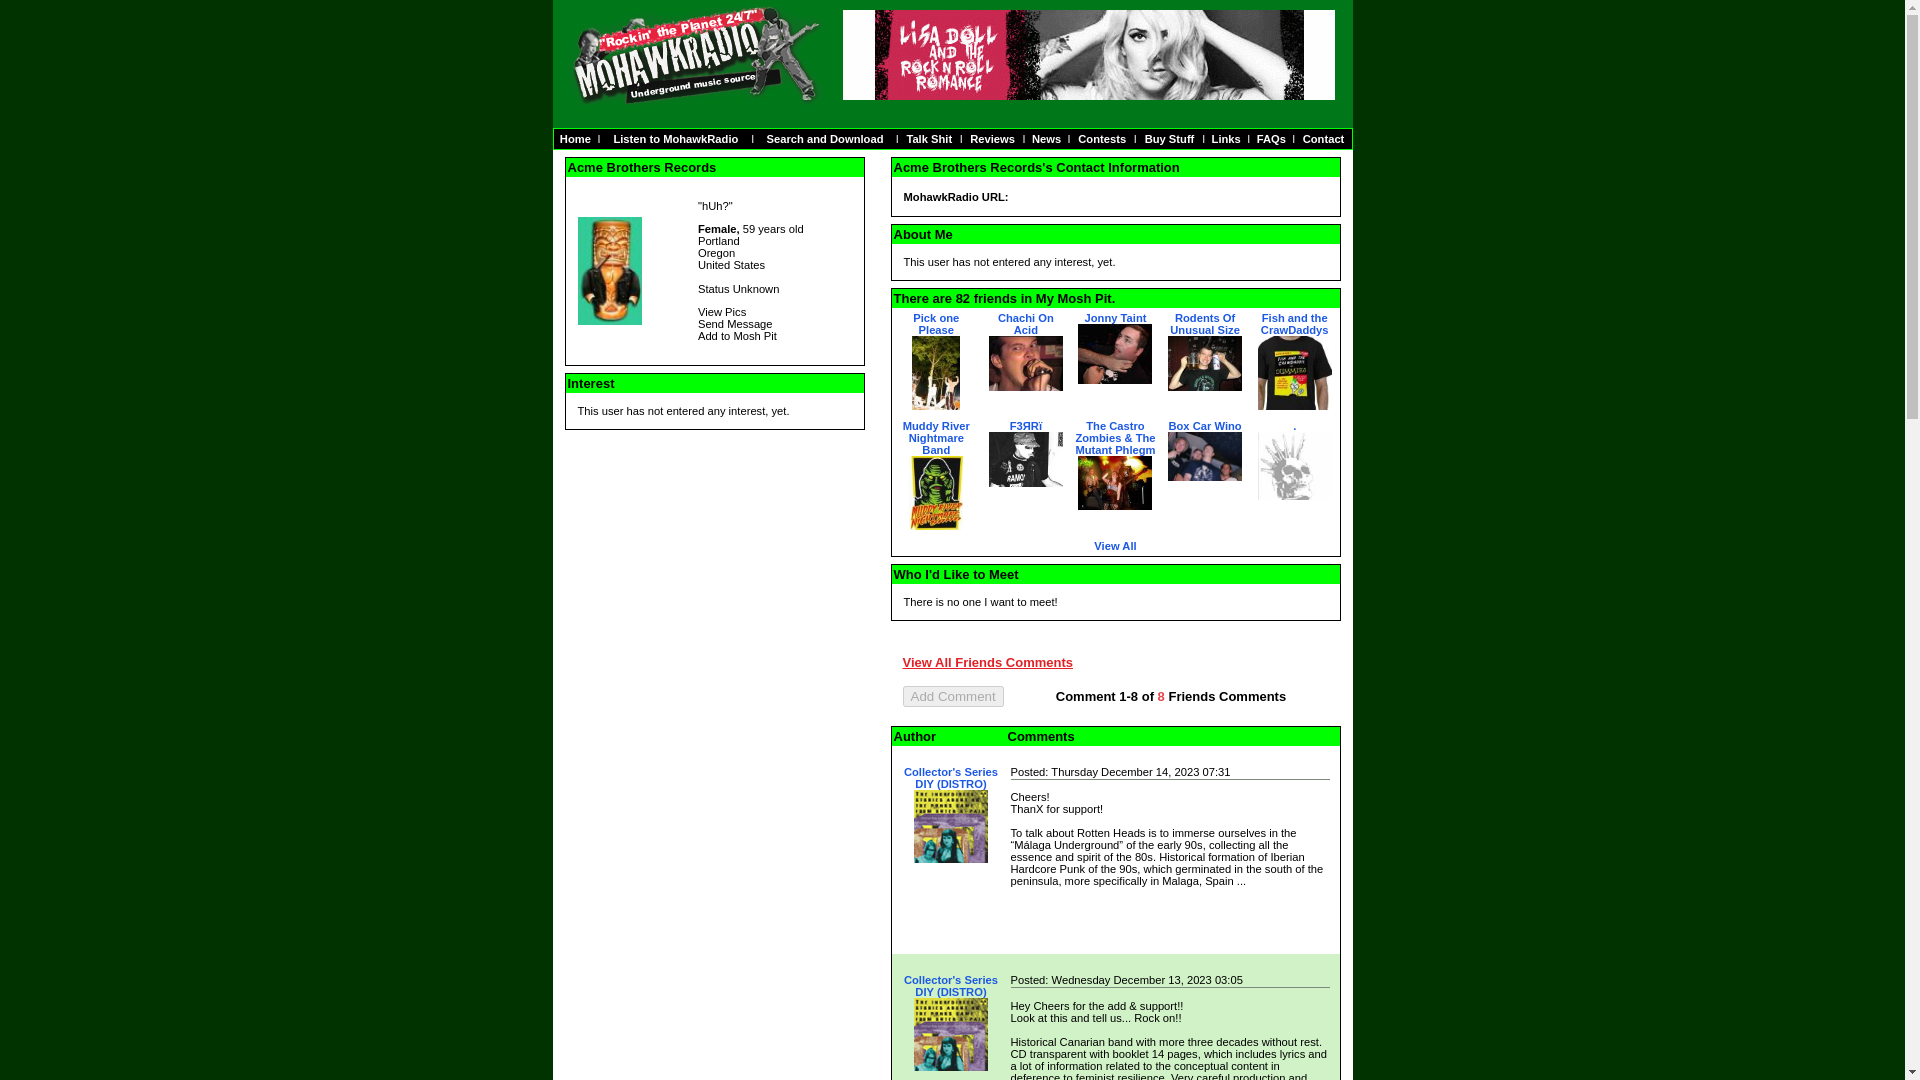  What do you see at coordinates (714, 686) in the screenshot?
I see `Advertisement` at bounding box center [714, 686].